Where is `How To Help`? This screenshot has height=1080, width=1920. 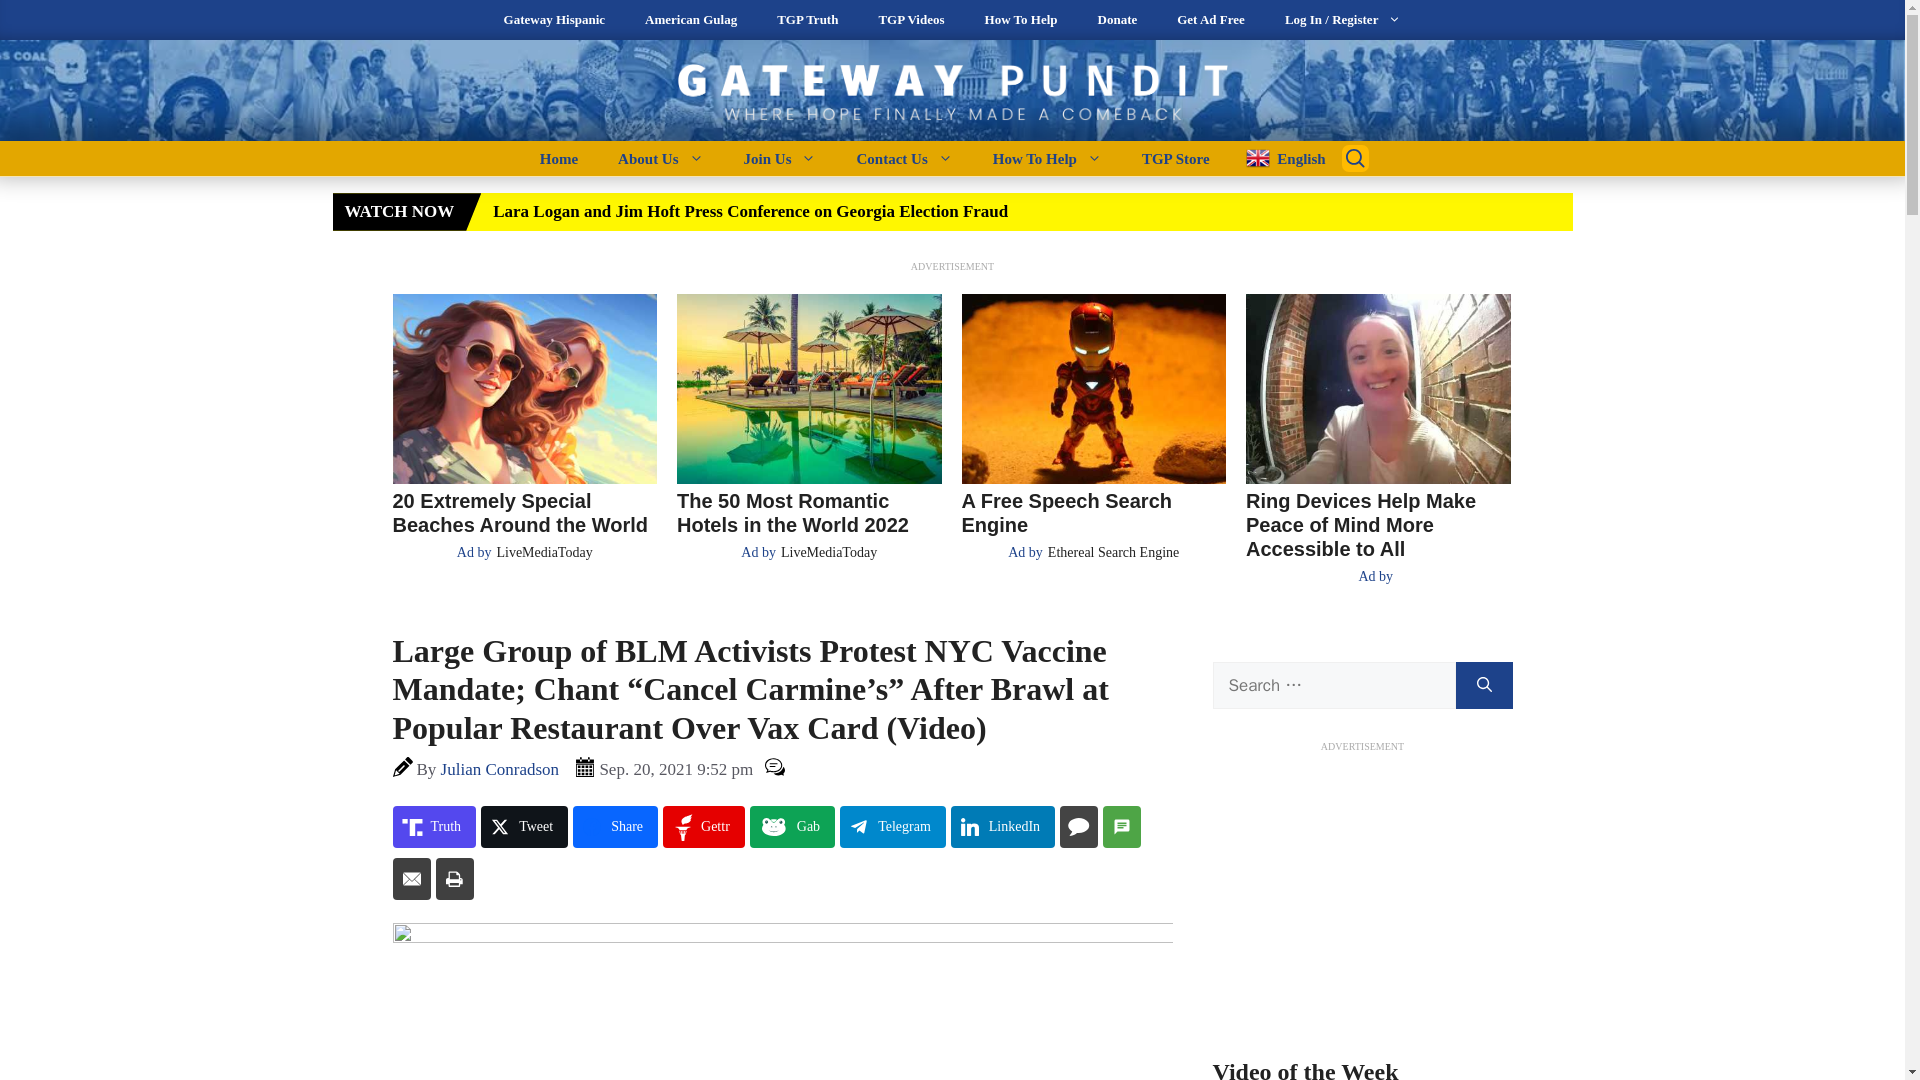
How To Help is located at coordinates (1021, 20).